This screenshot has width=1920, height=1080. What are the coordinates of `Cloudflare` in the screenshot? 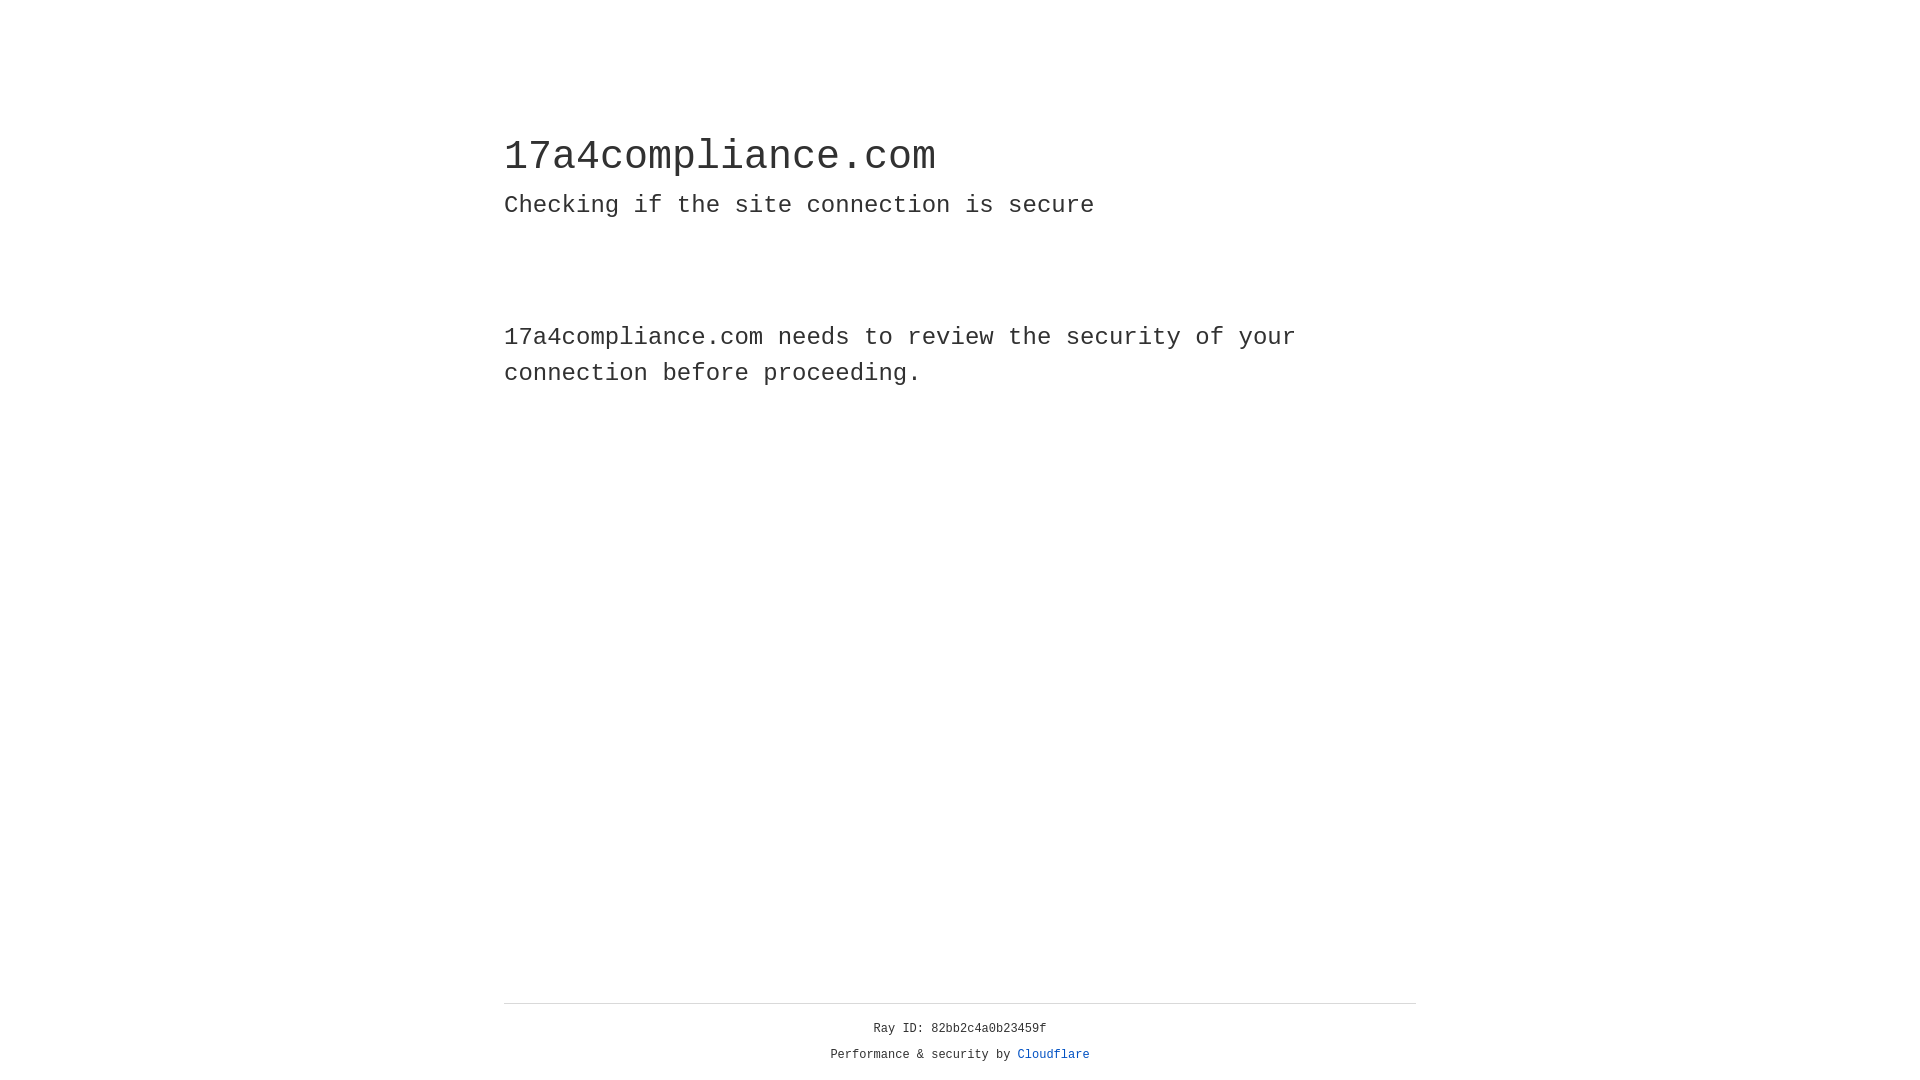 It's located at (1054, 1055).